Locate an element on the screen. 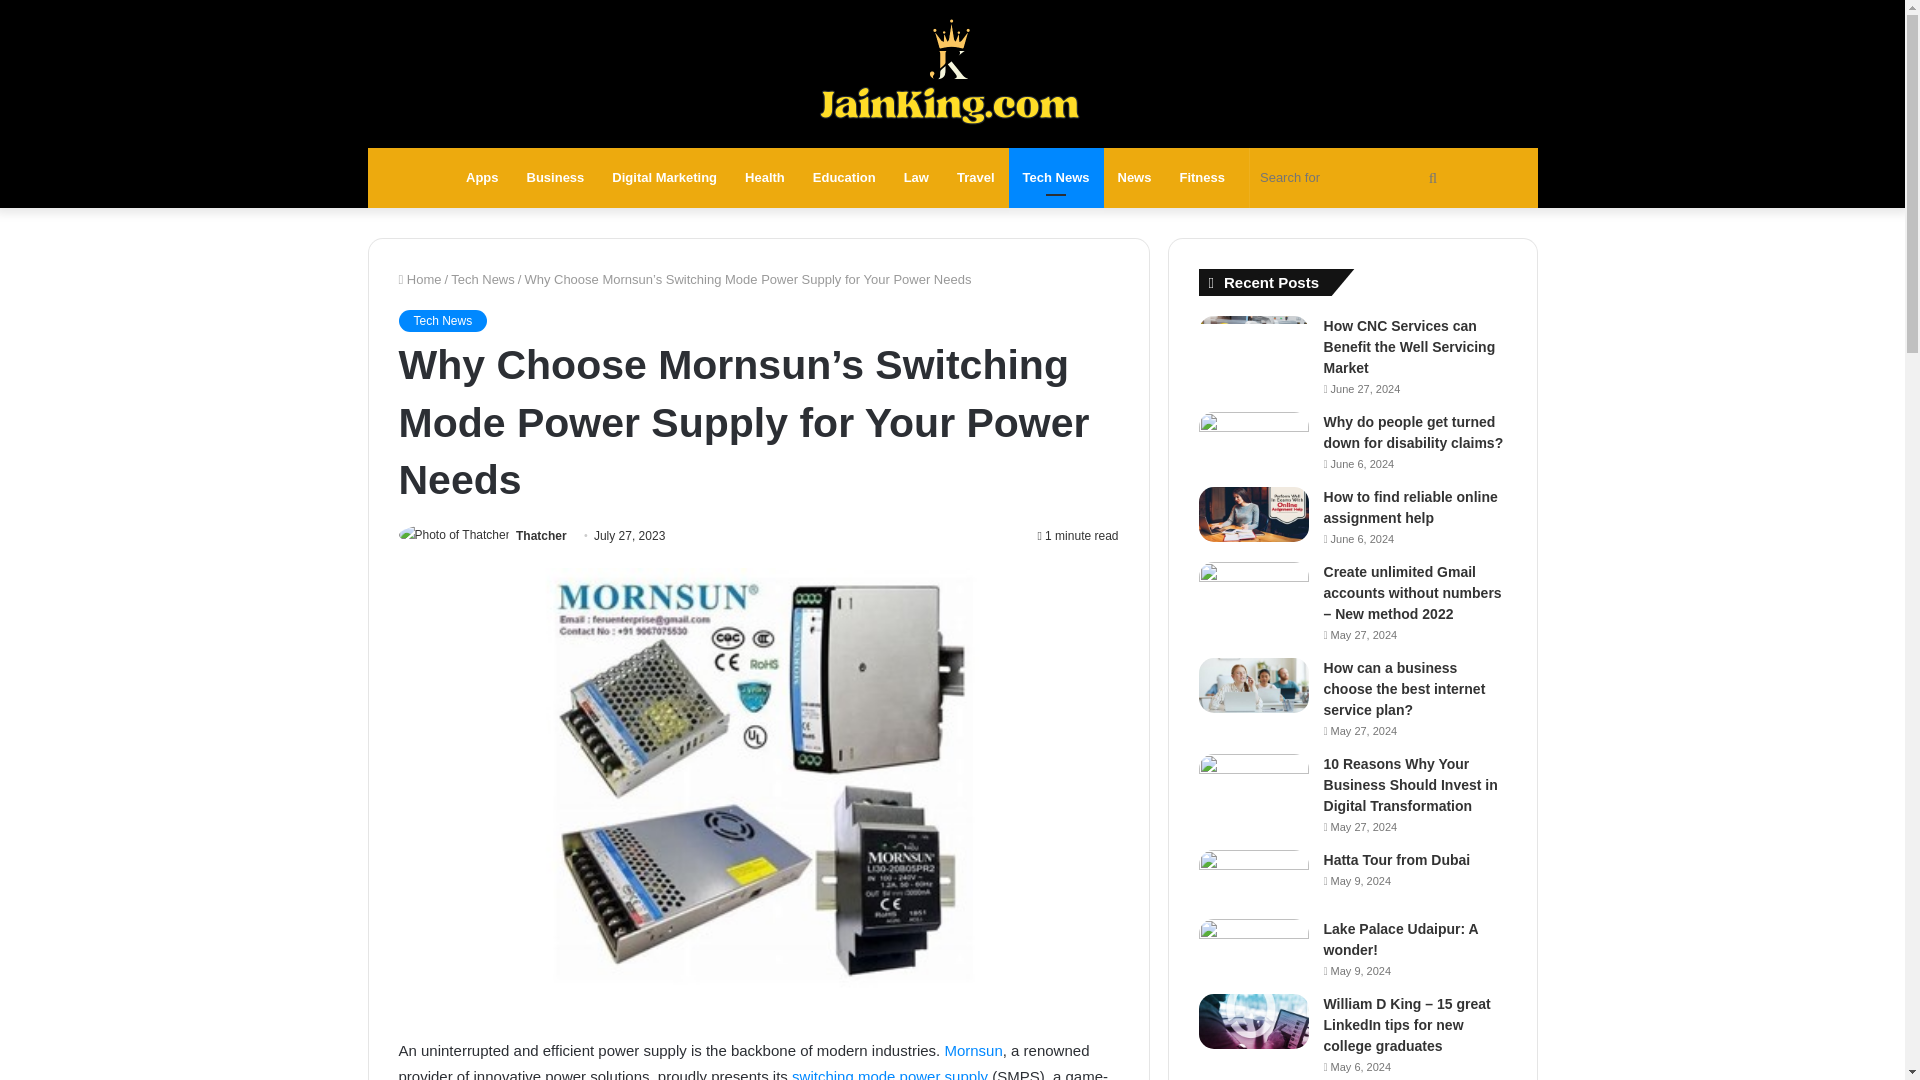  Tech News is located at coordinates (1056, 178).